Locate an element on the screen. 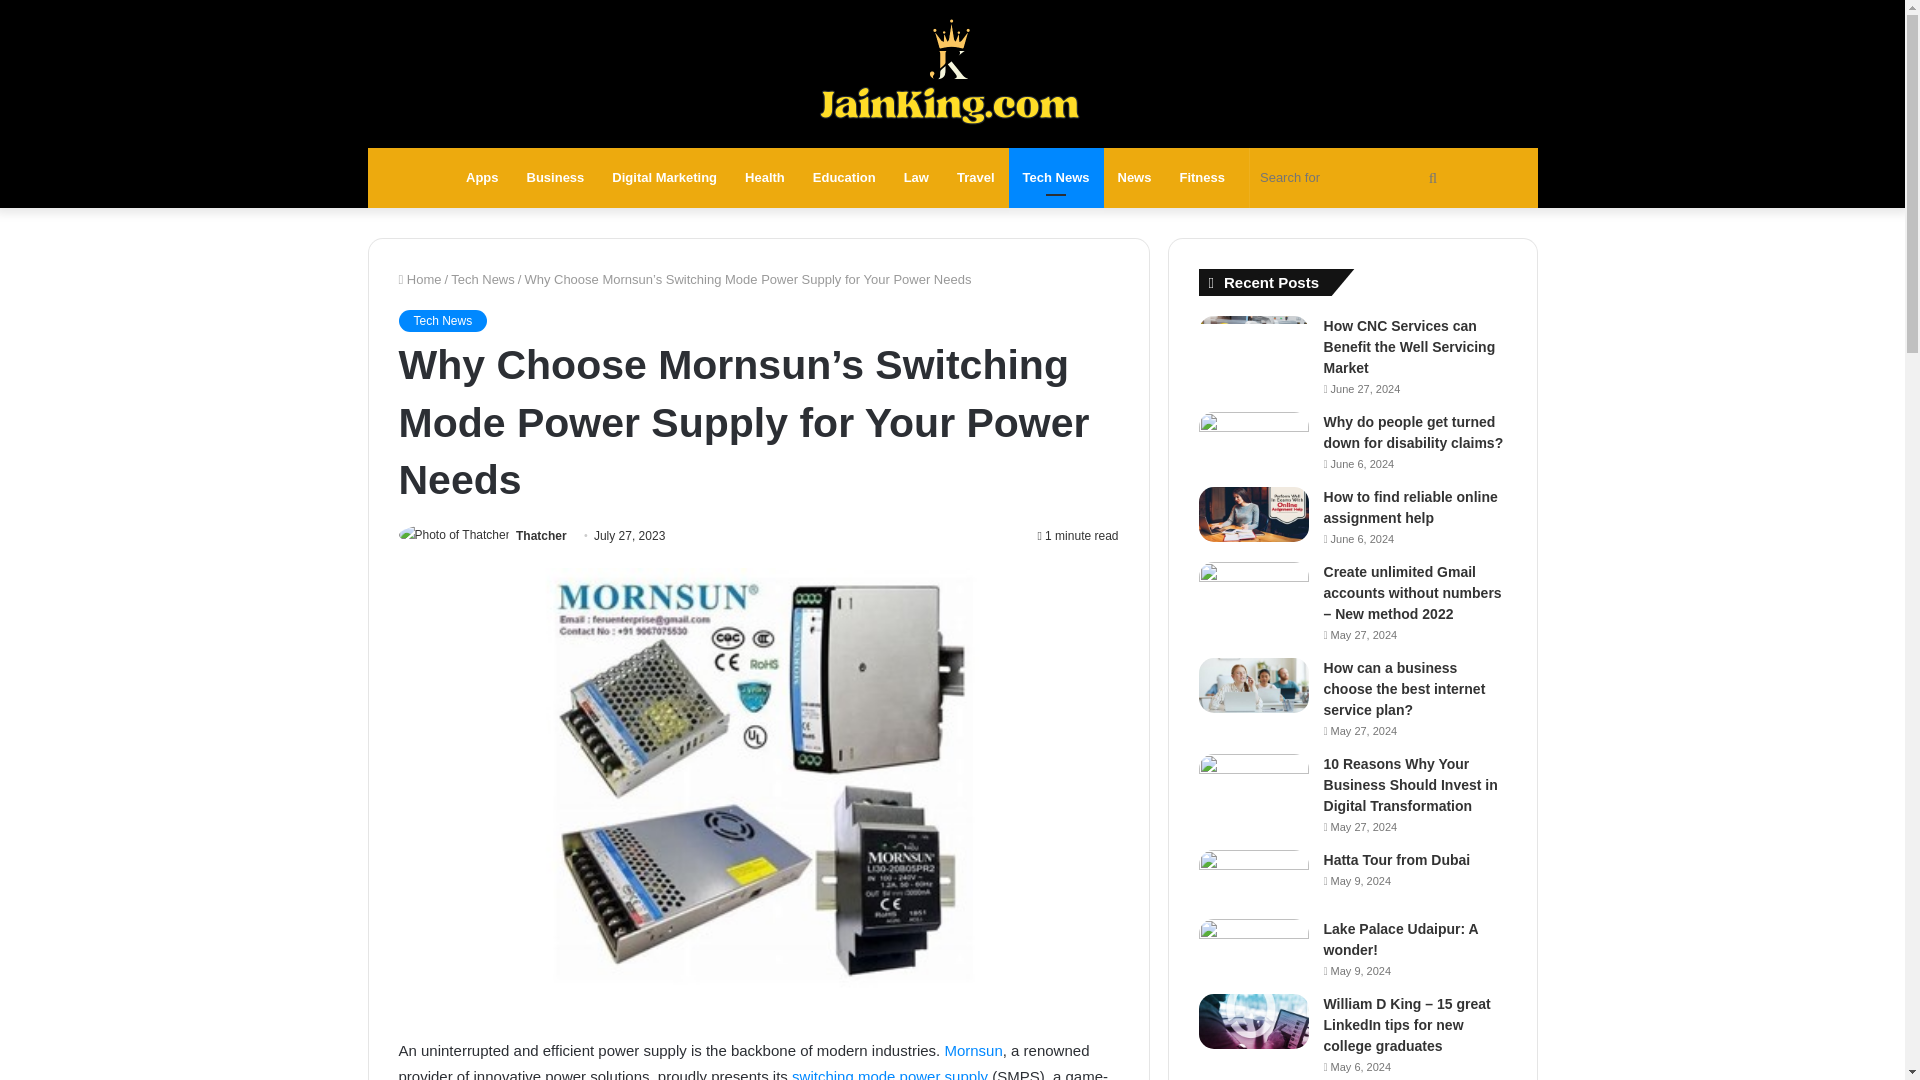  Tech News is located at coordinates (1056, 178).